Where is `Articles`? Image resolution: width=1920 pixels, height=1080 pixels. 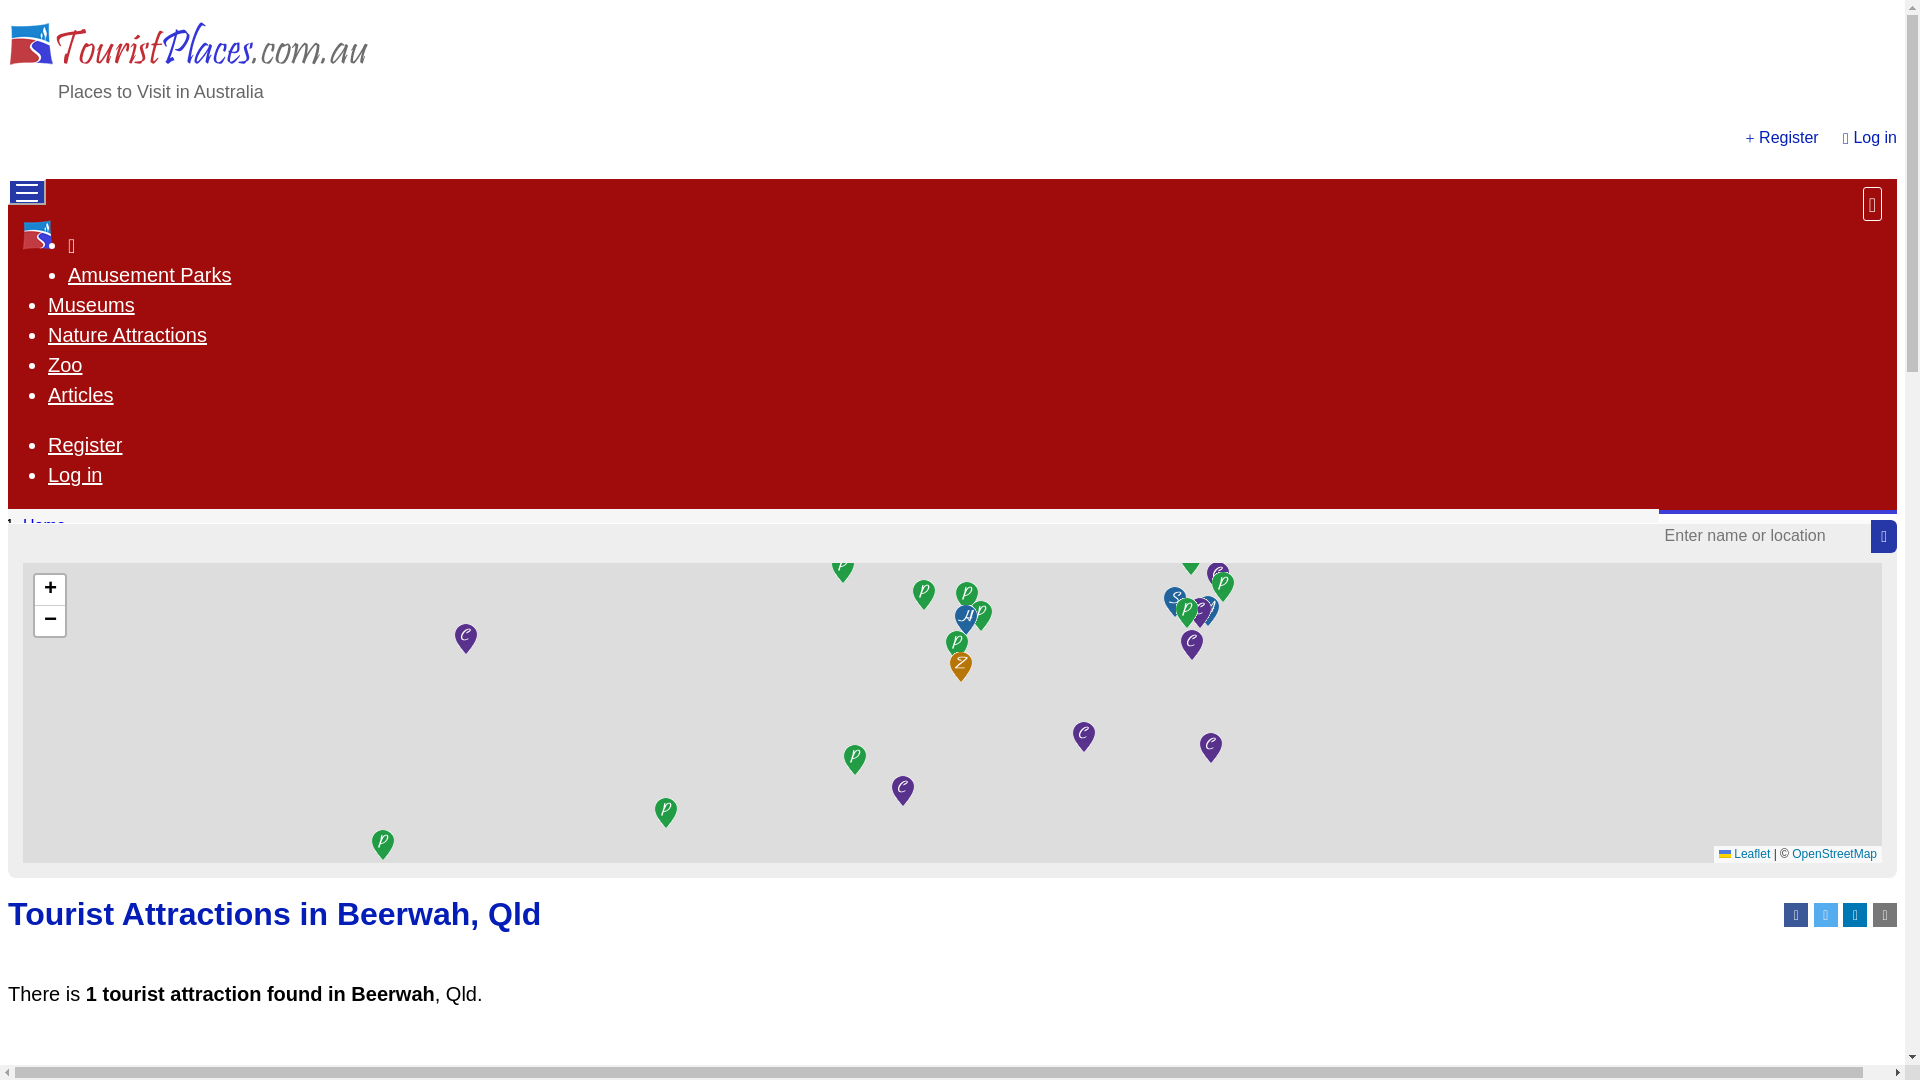
Articles is located at coordinates (80, 395).